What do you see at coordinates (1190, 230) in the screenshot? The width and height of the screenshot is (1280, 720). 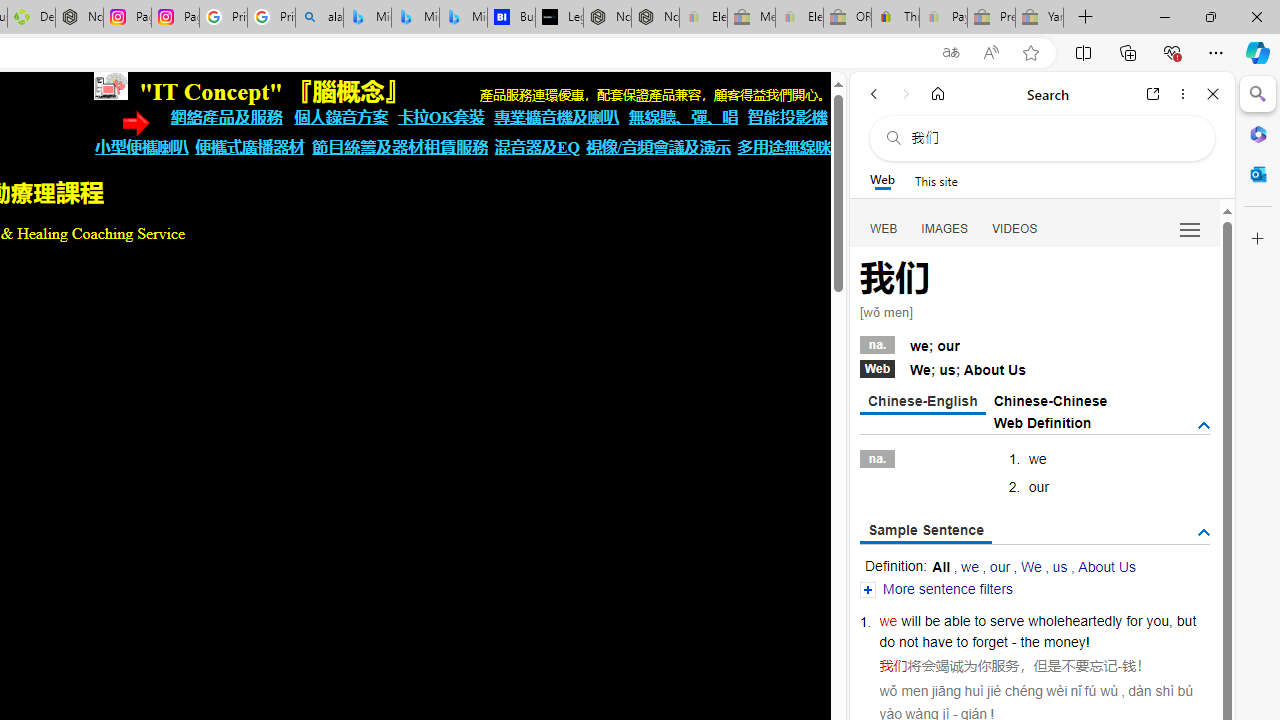 I see `Class: b_serphb` at bounding box center [1190, 230].